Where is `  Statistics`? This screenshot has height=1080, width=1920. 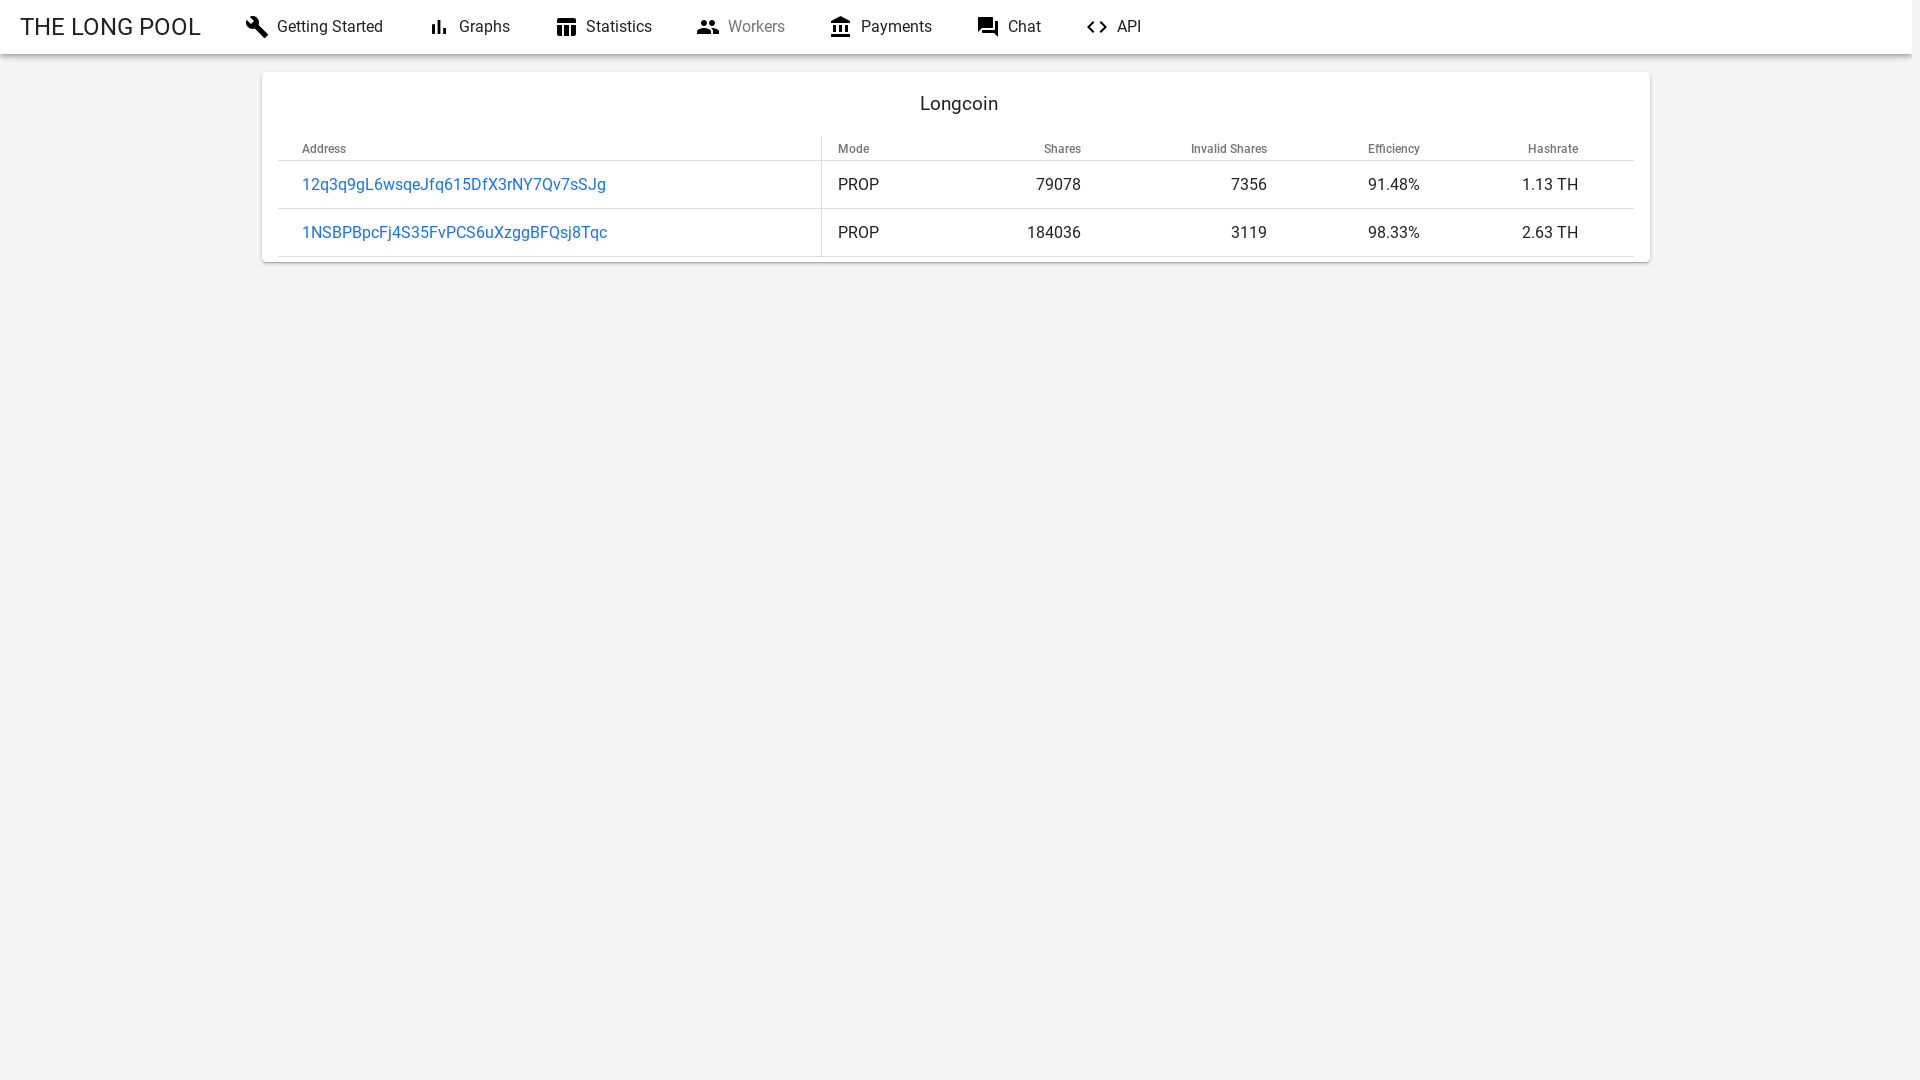   Statistics is located at coordinates (603, 27).